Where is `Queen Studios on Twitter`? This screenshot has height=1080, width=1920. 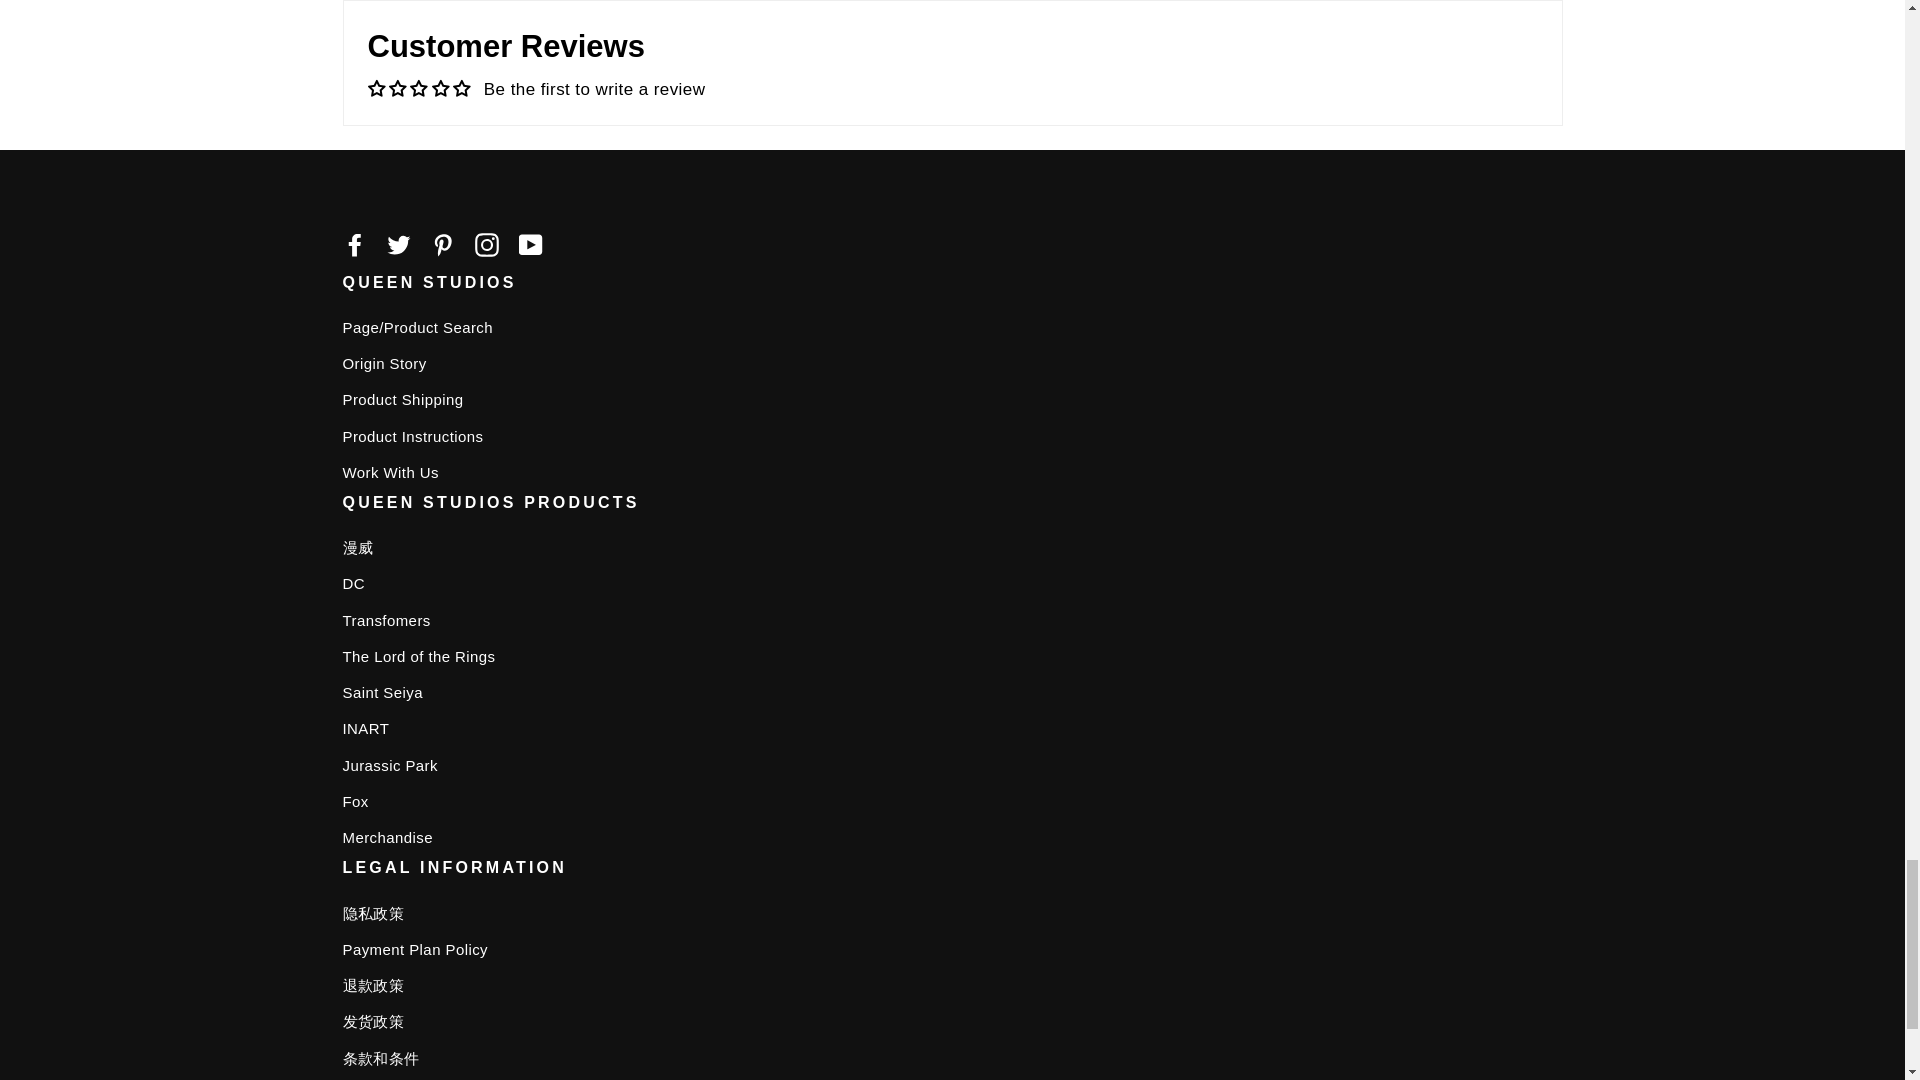
Queen Studios on Twitter is located at coordinates (398, 244).